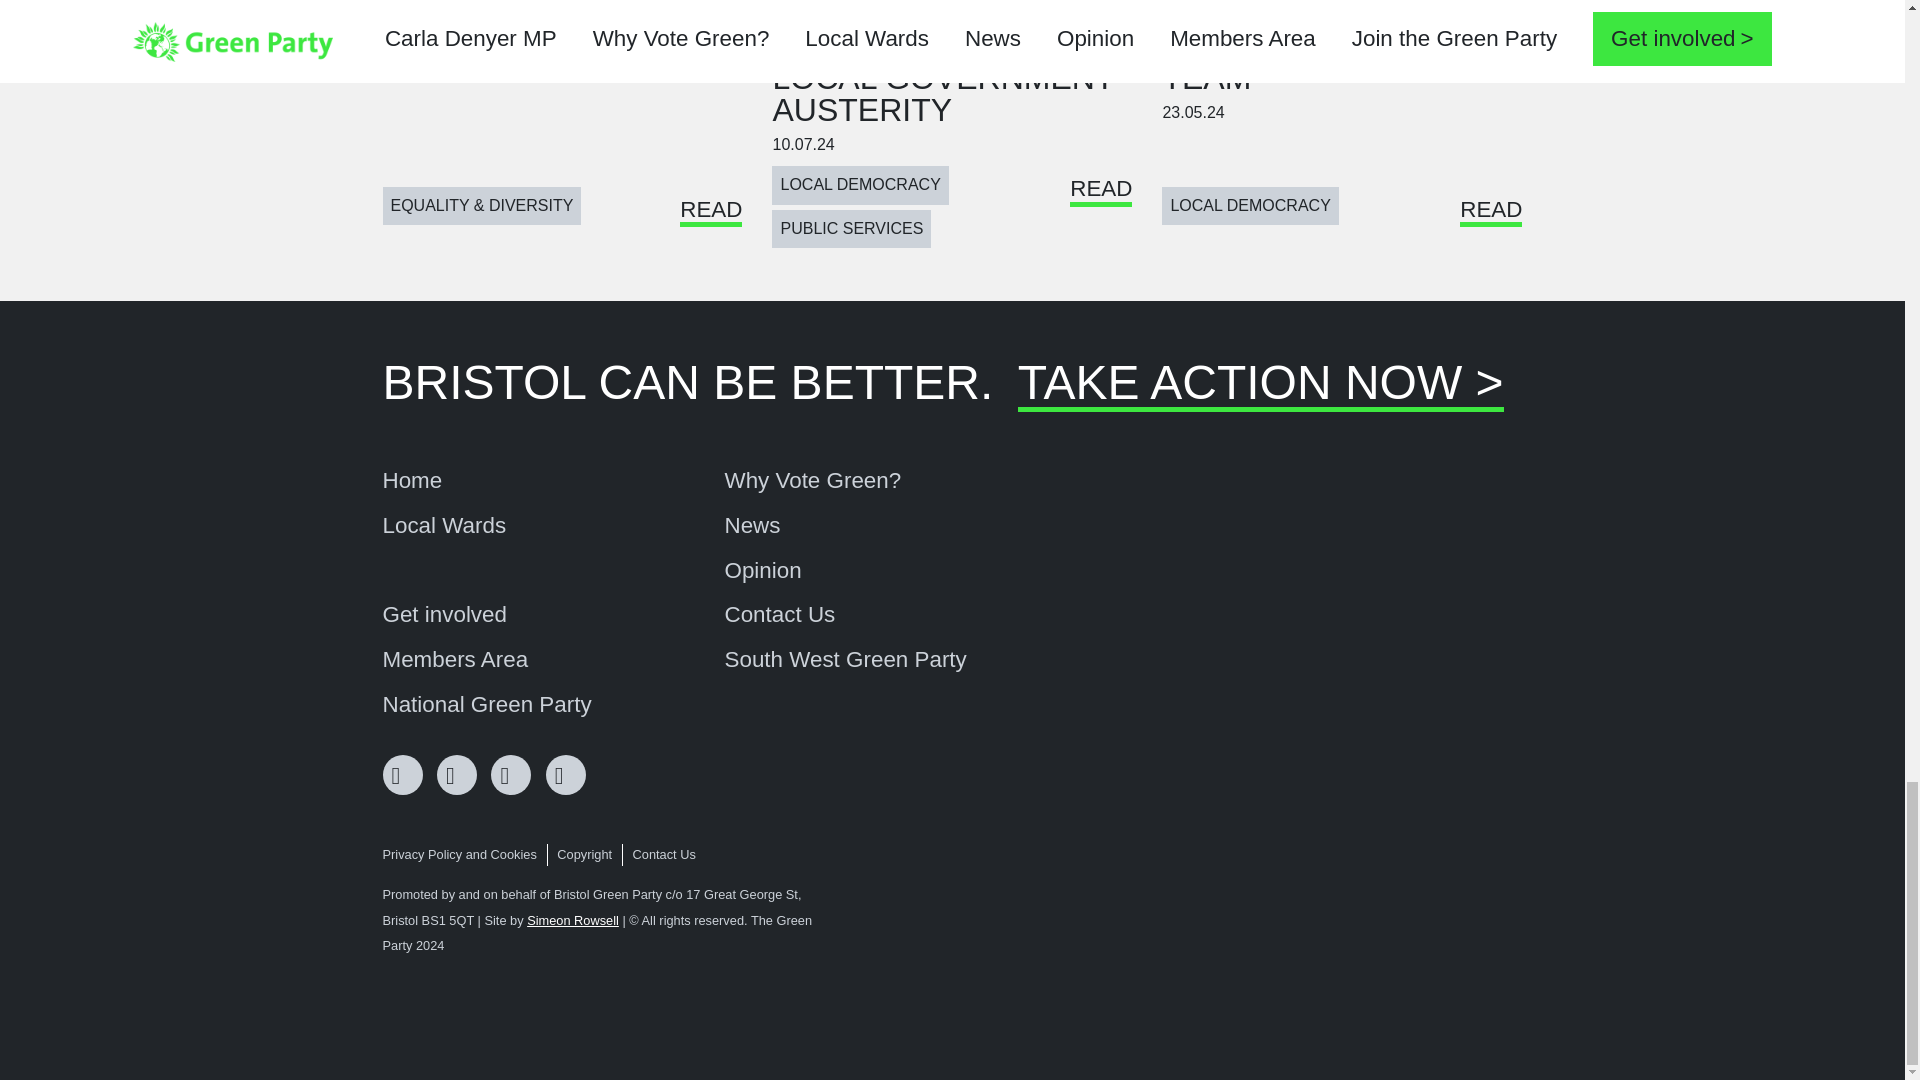 Image resolution: width=1920 pixels, height=1080 pixels. What do you see at coordinates (844, 660) in the screenshot?
I see `South West Green Party` at bounding box center [844, 660].